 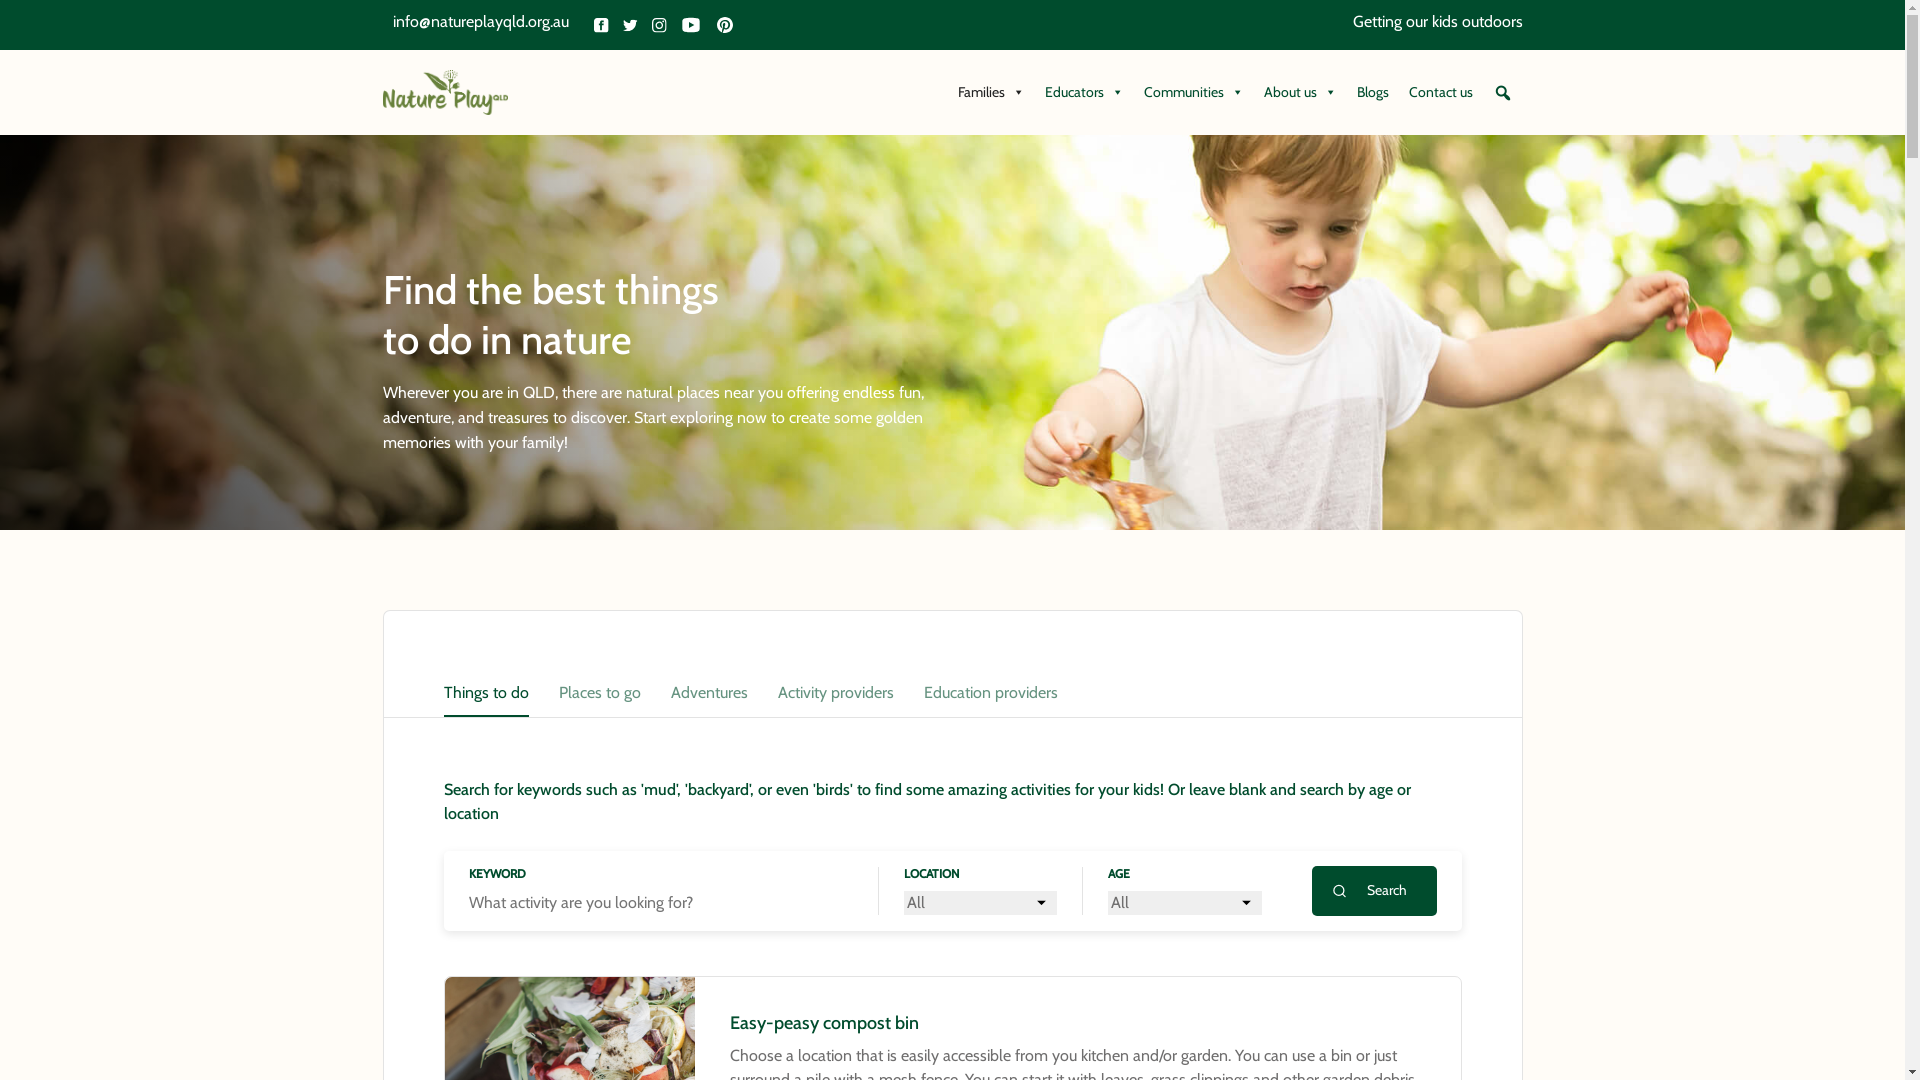 What do you see at coordinates (836, 694) in the screenshot?
I see `Activity providers` at bounding box center [836, 694].